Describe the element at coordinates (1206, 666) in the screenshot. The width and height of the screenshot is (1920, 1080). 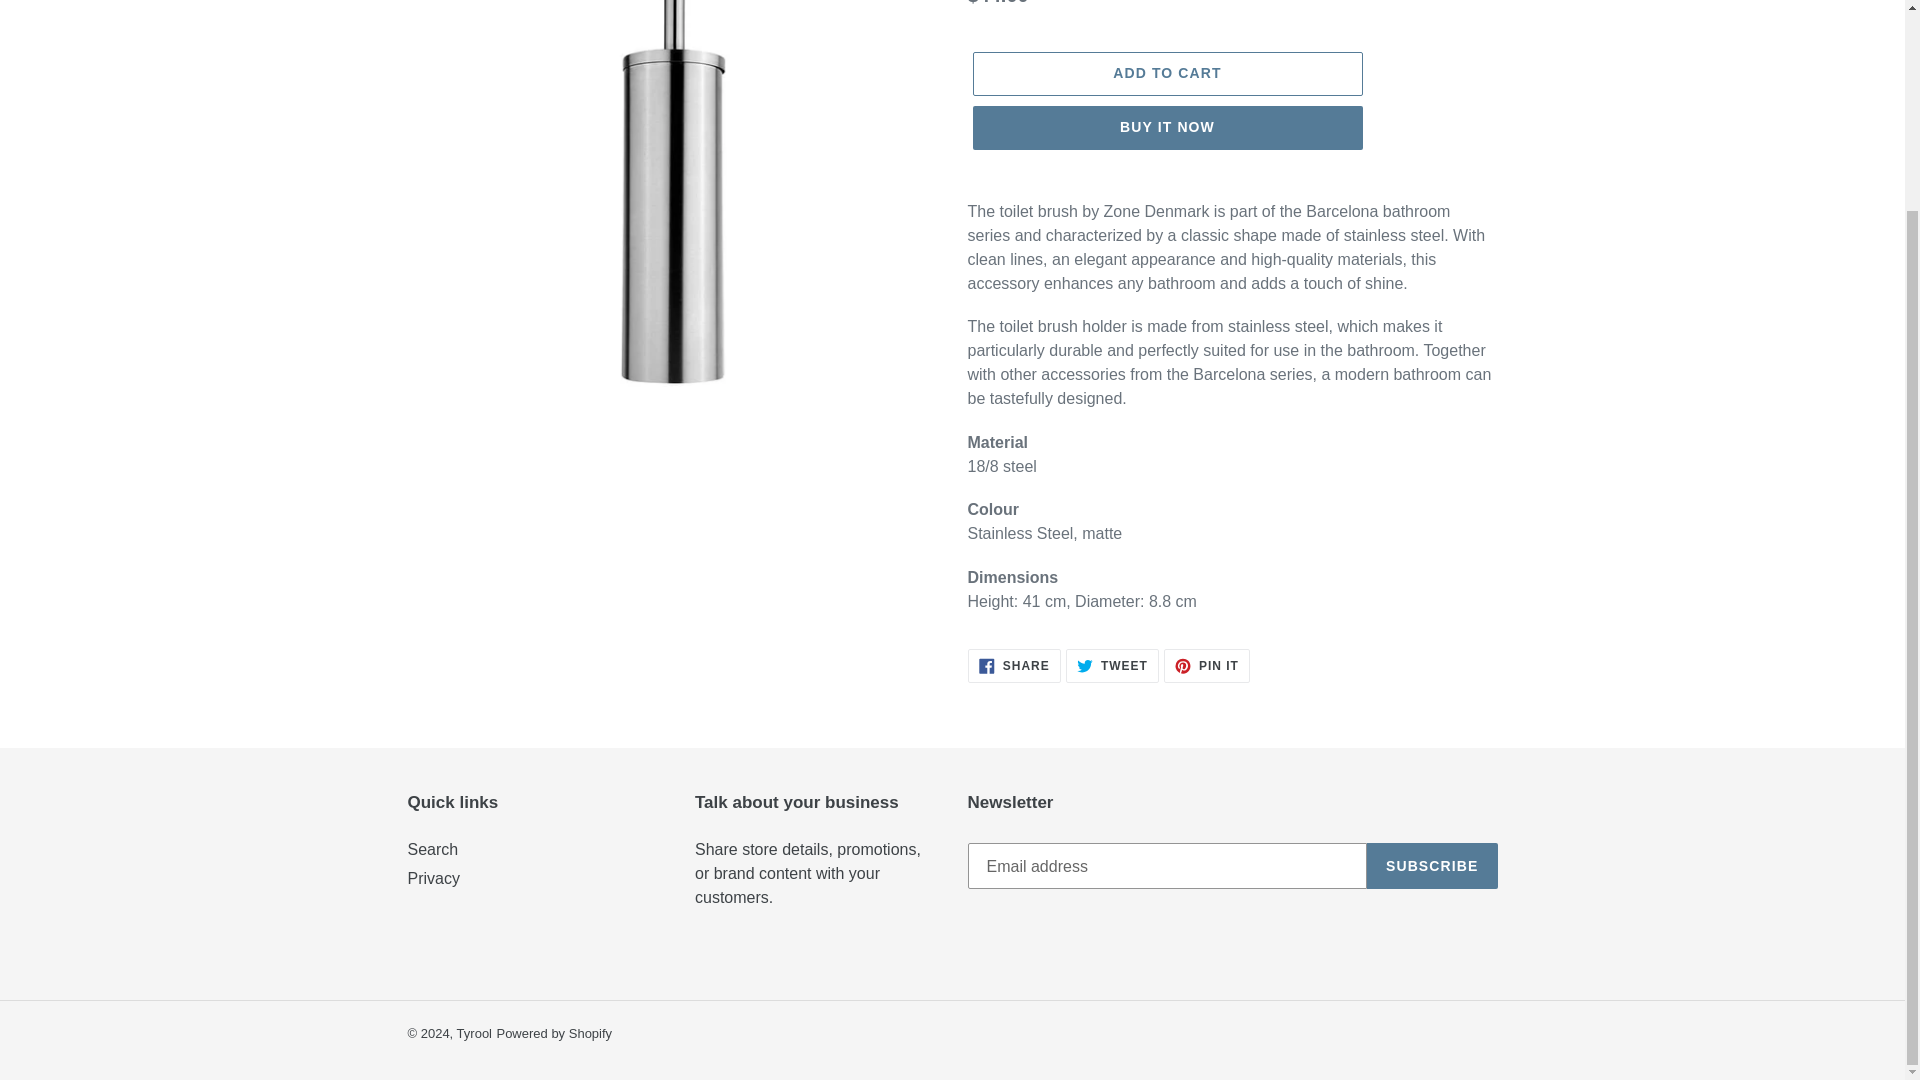
I see `Tyrool` at that location.